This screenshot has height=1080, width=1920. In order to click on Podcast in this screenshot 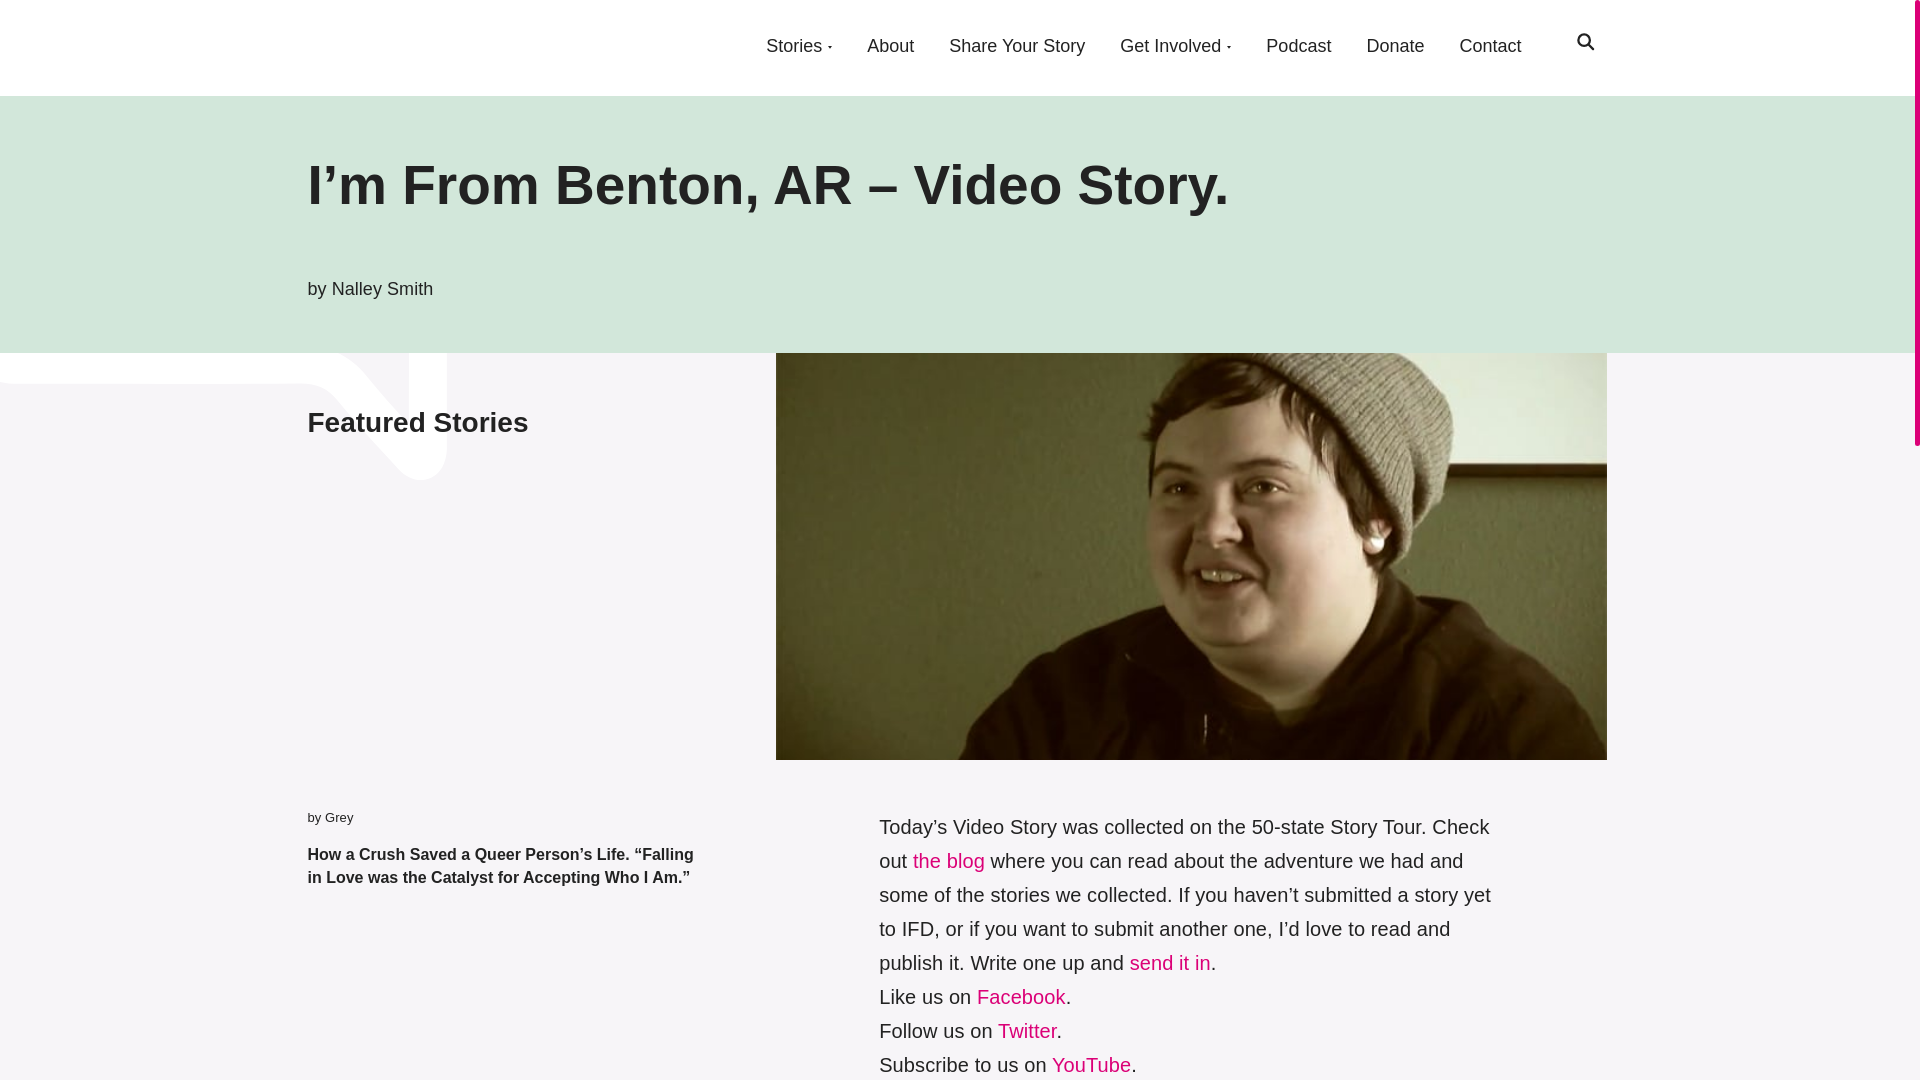, I will do `click(1298, 46)`.